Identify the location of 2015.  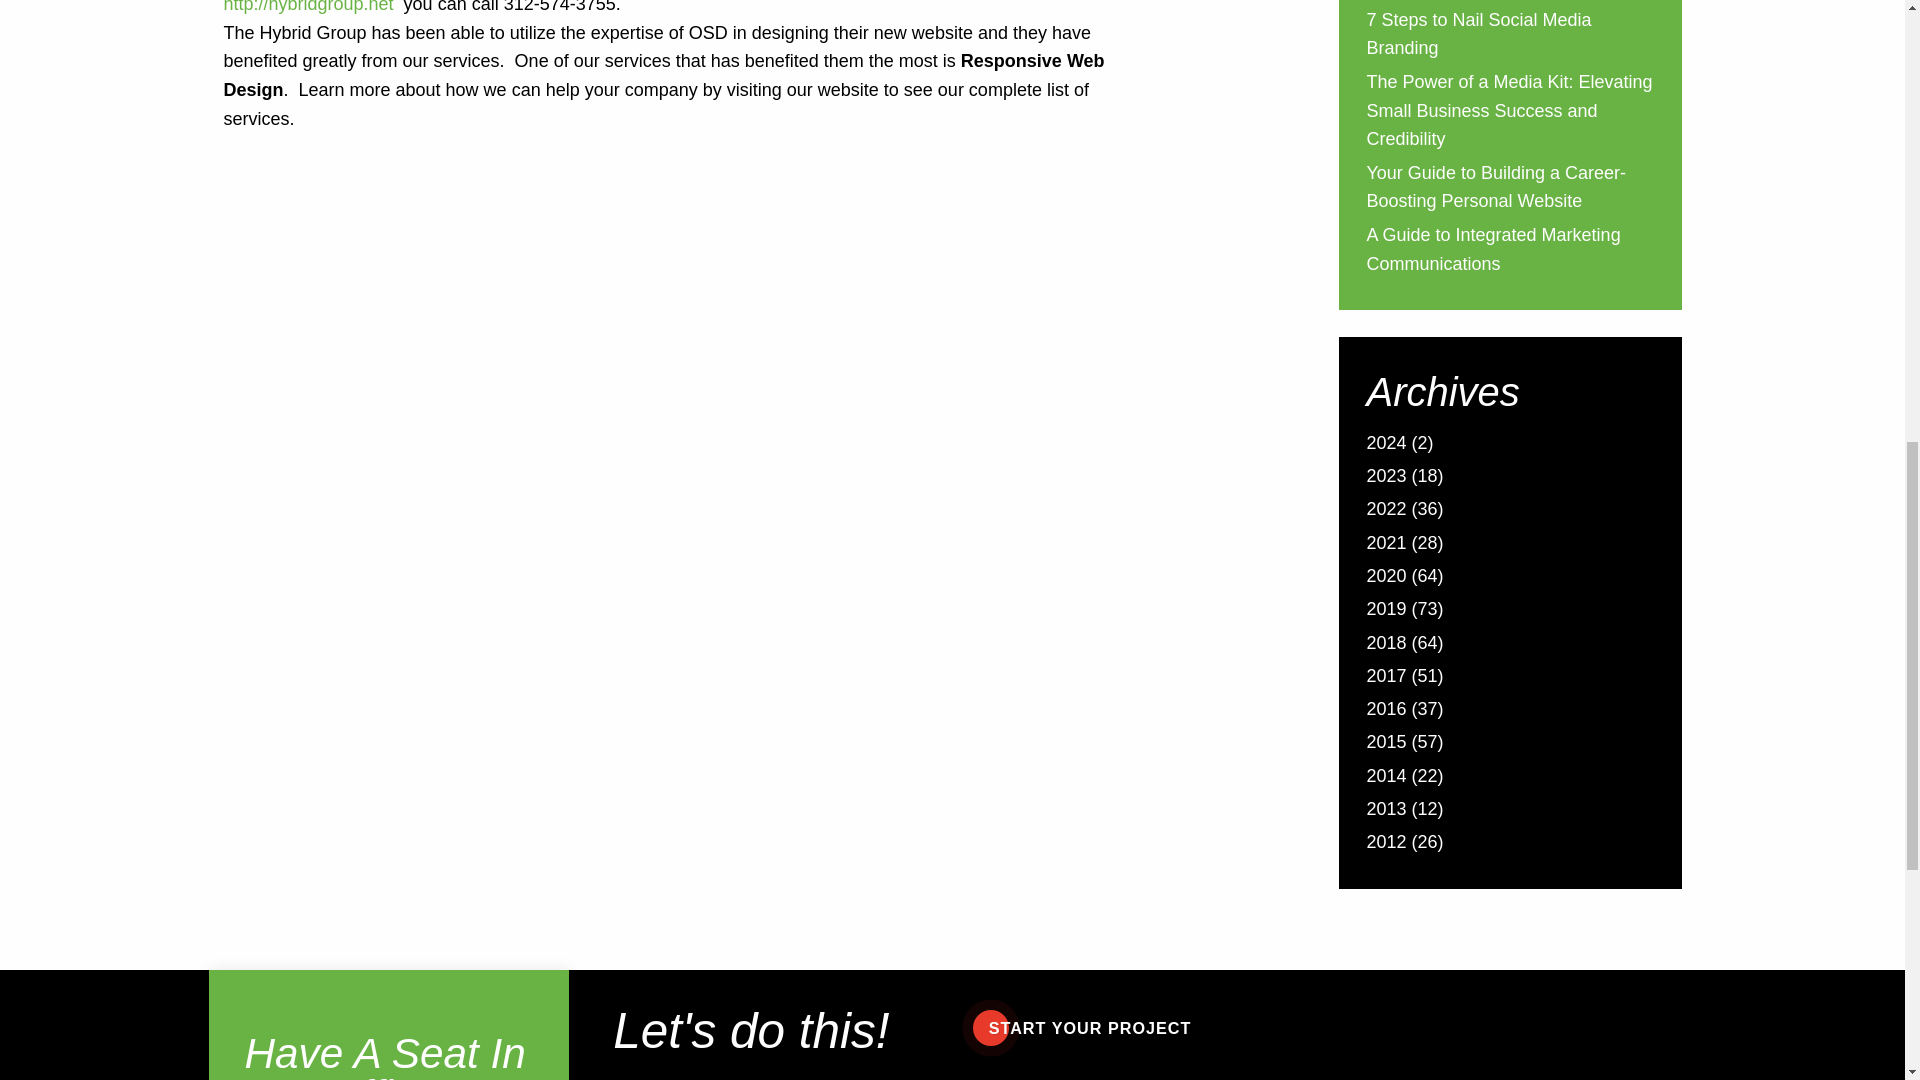
(1385, 744).